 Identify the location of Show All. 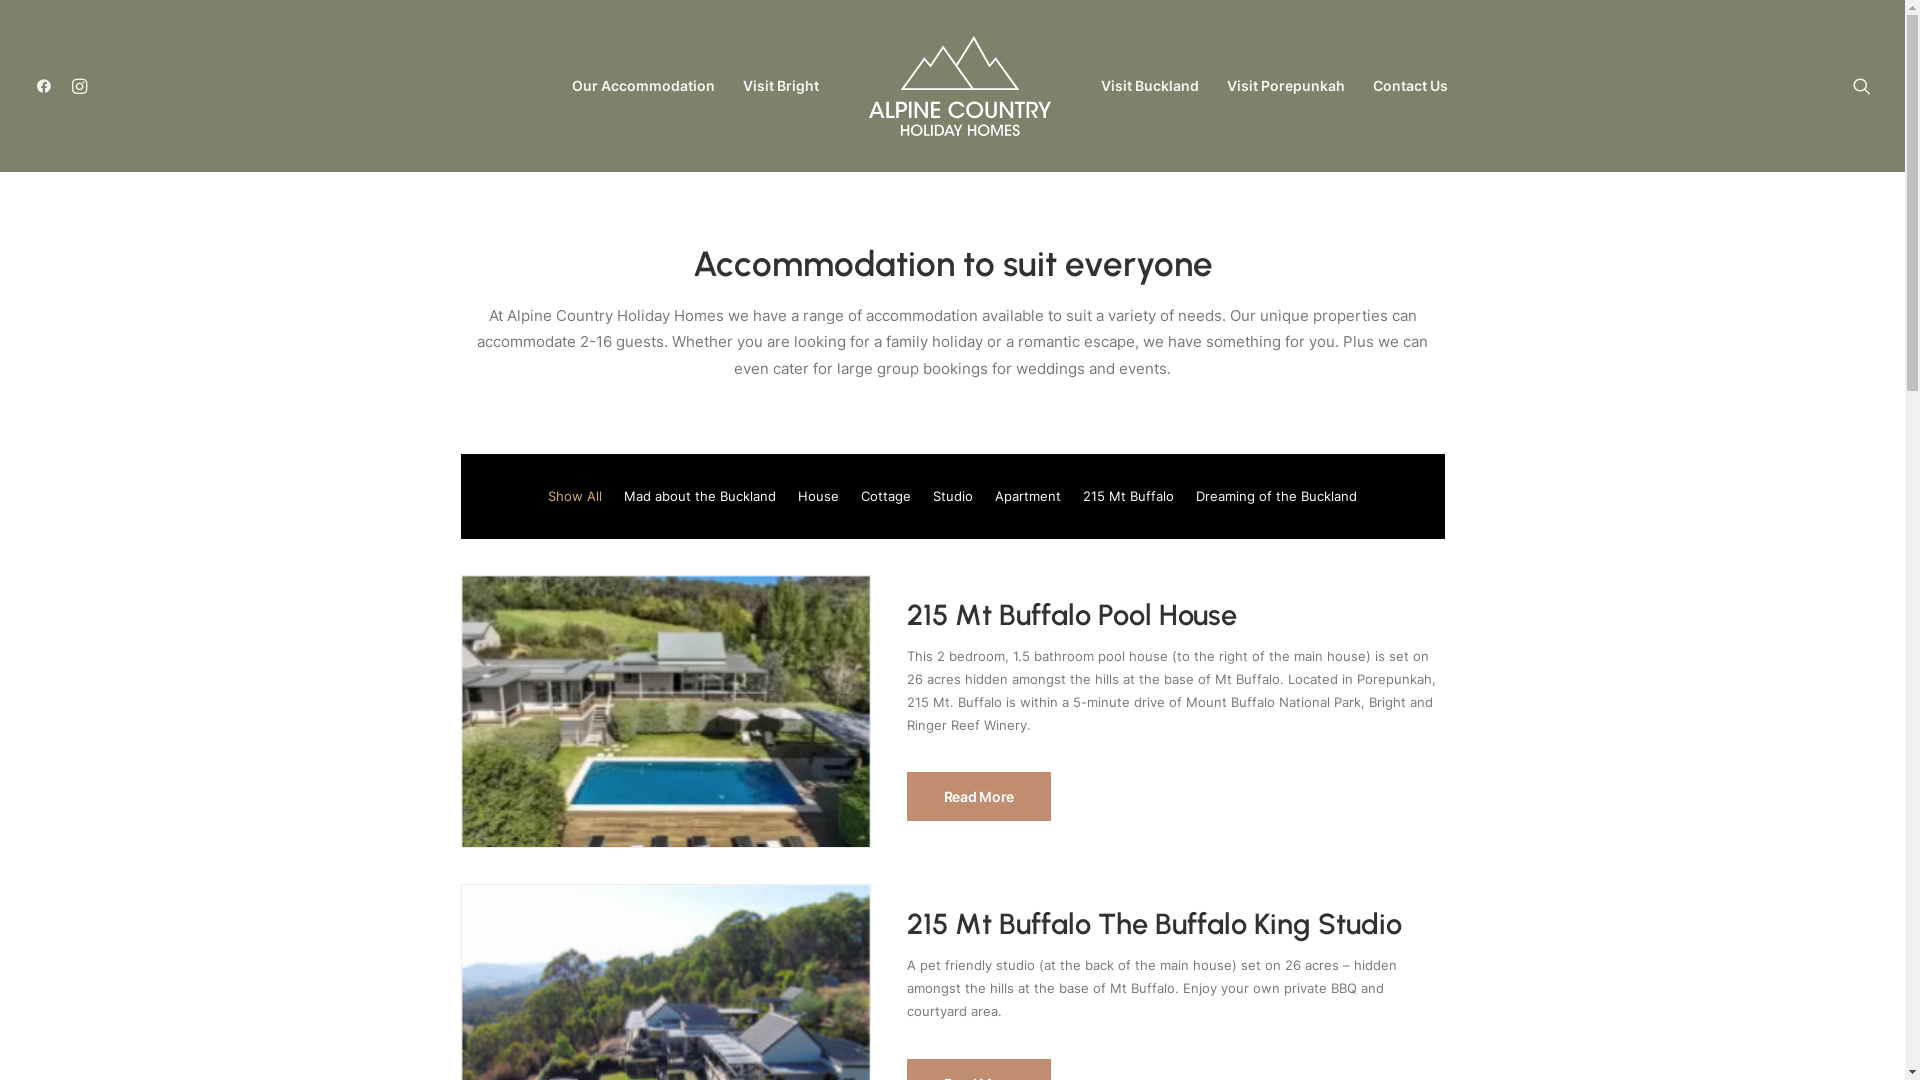
(575, 496).